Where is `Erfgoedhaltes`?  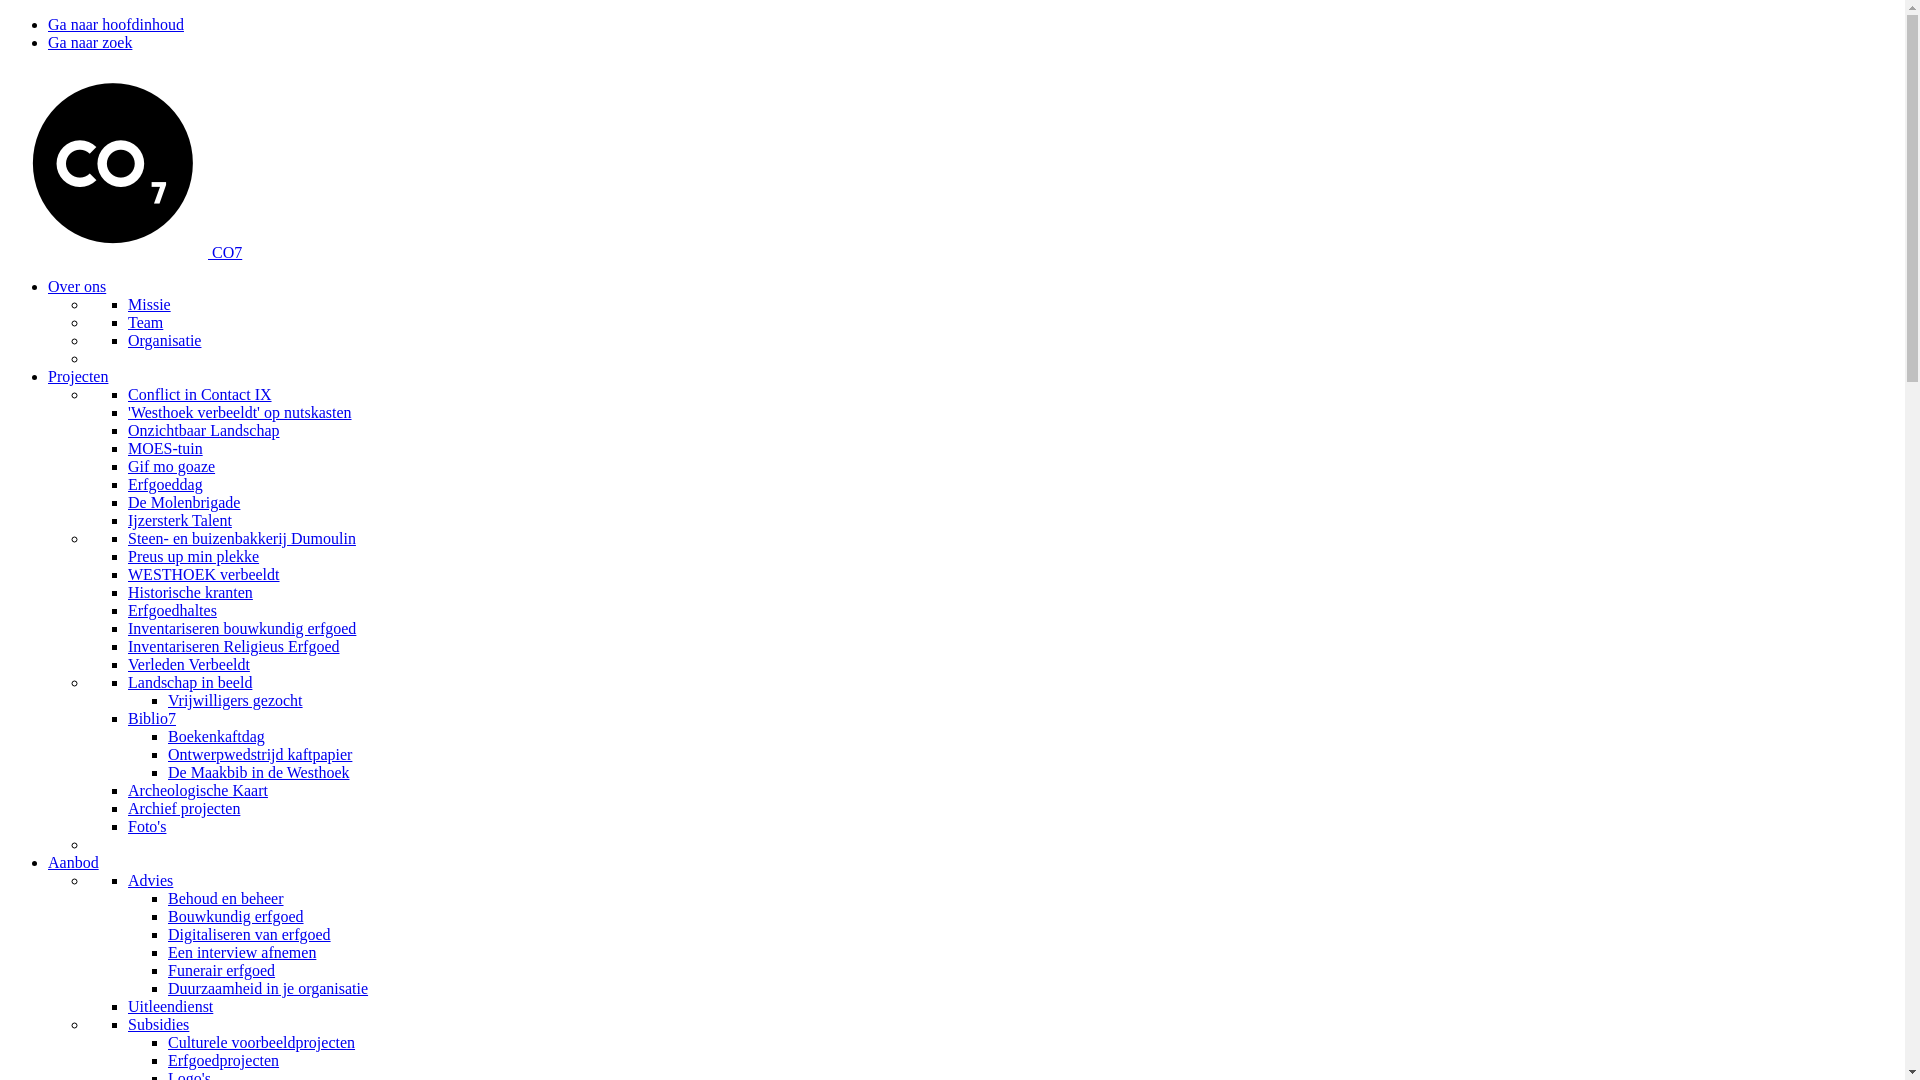 Erfgoedhaltes is located at coordinates (172, 610).